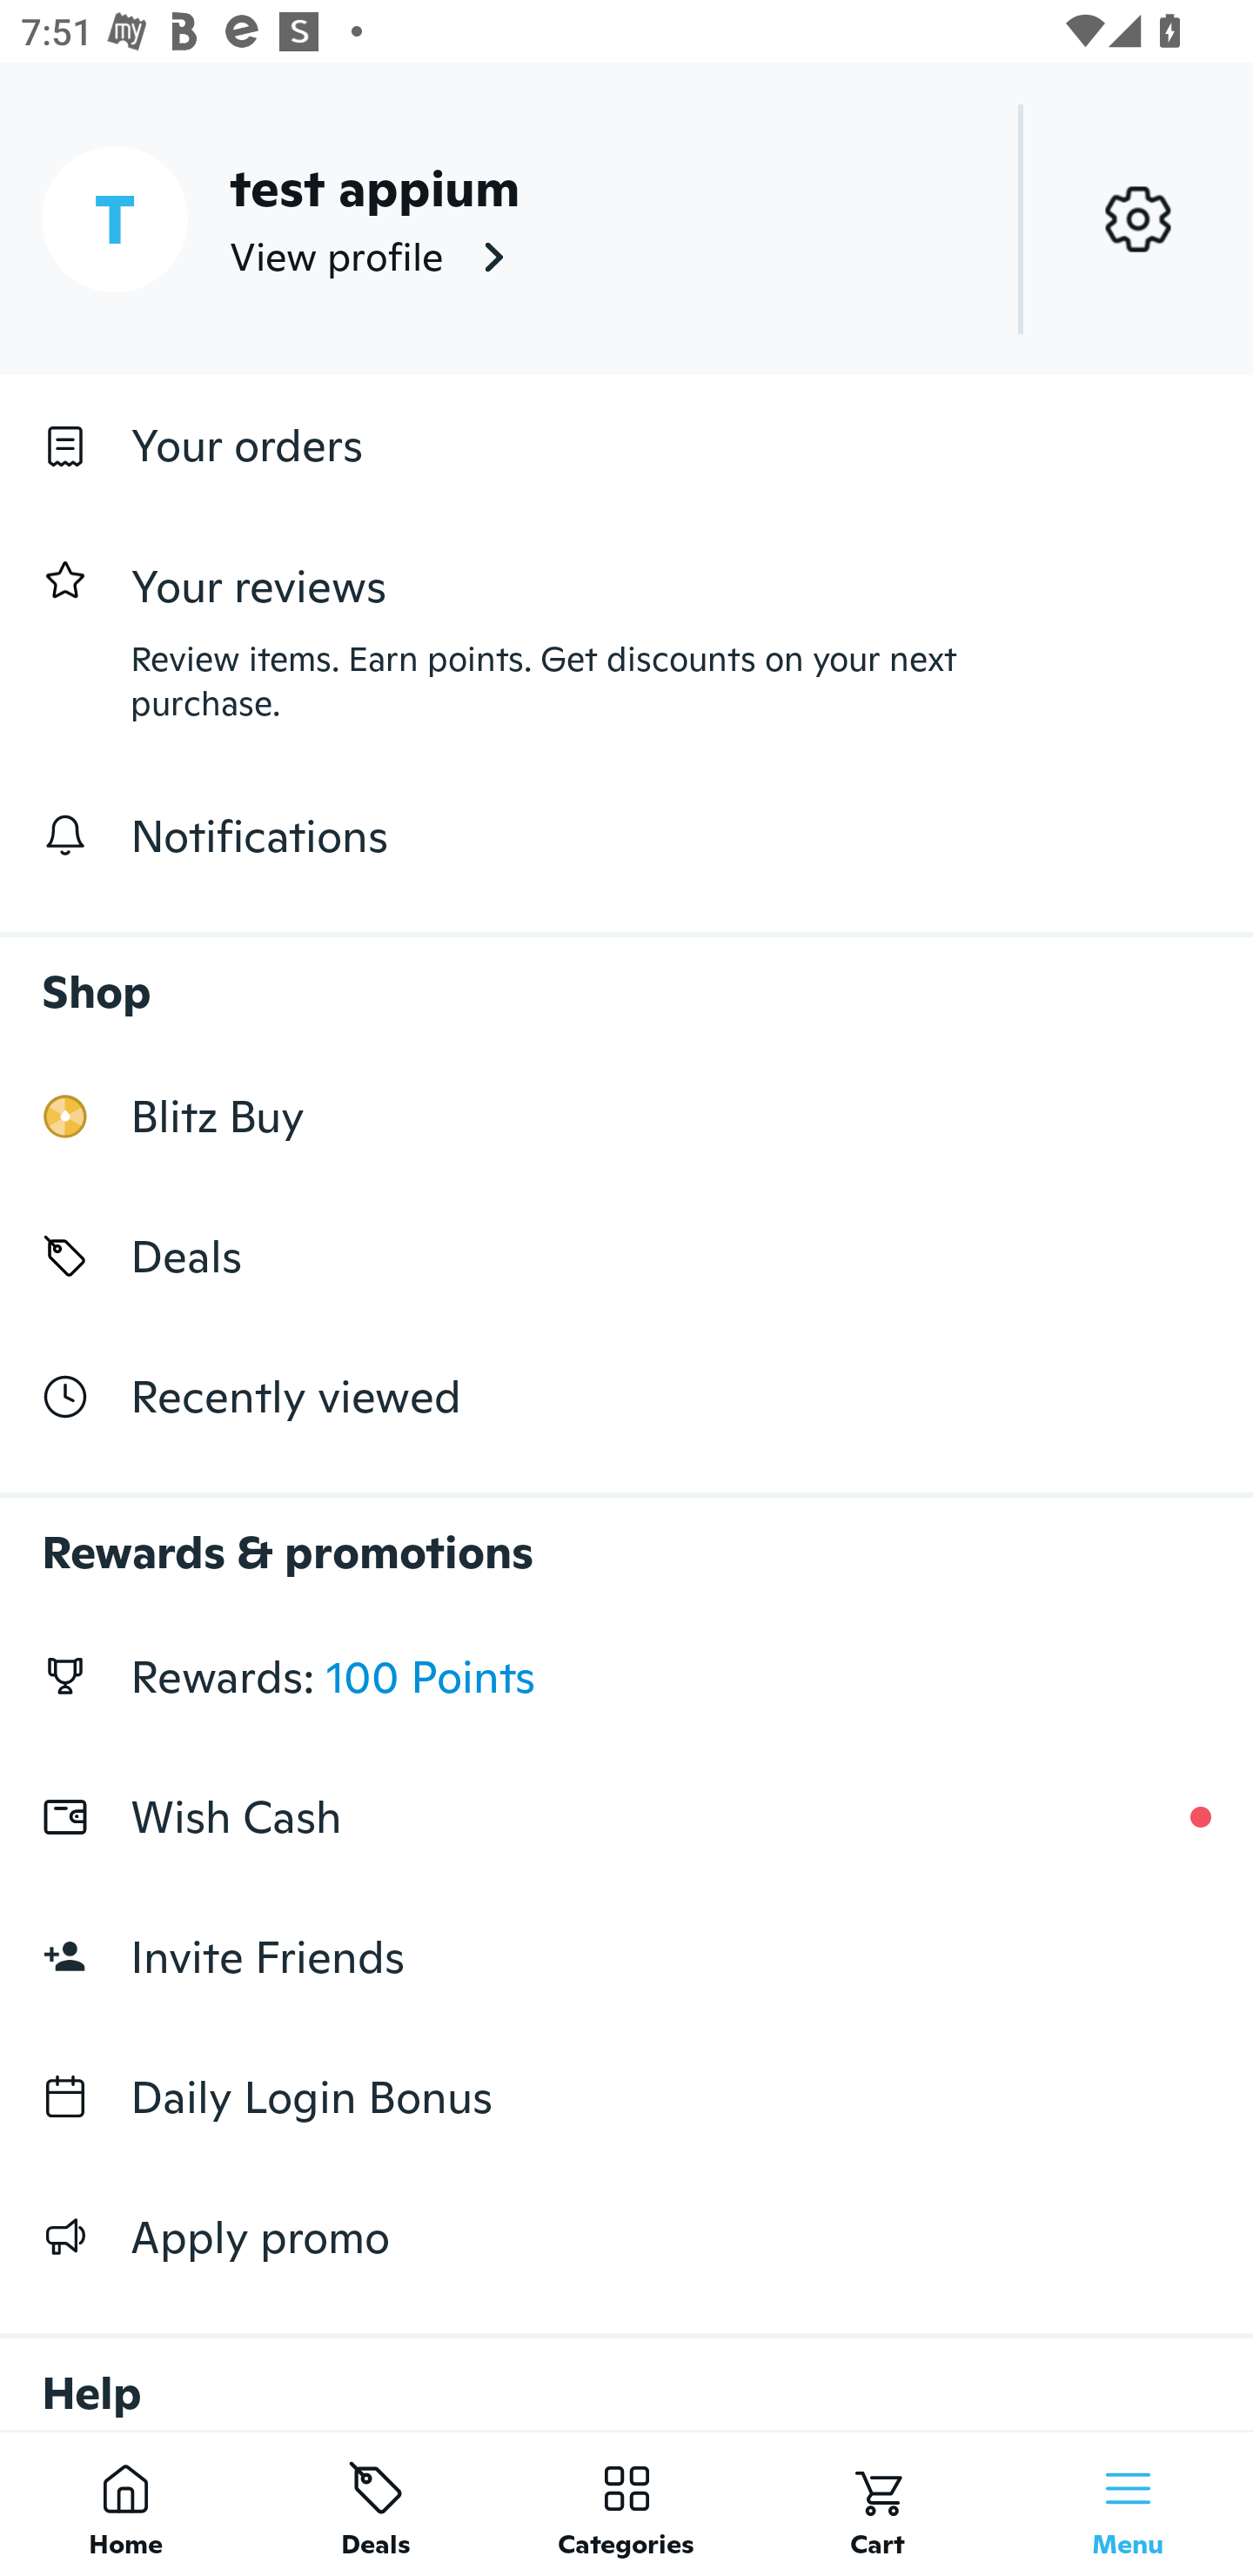 The image size is (1253, 2576). Describe the element at coordinates (626, 1116) in the screenshot. I see `Blitz Buy` at that location.